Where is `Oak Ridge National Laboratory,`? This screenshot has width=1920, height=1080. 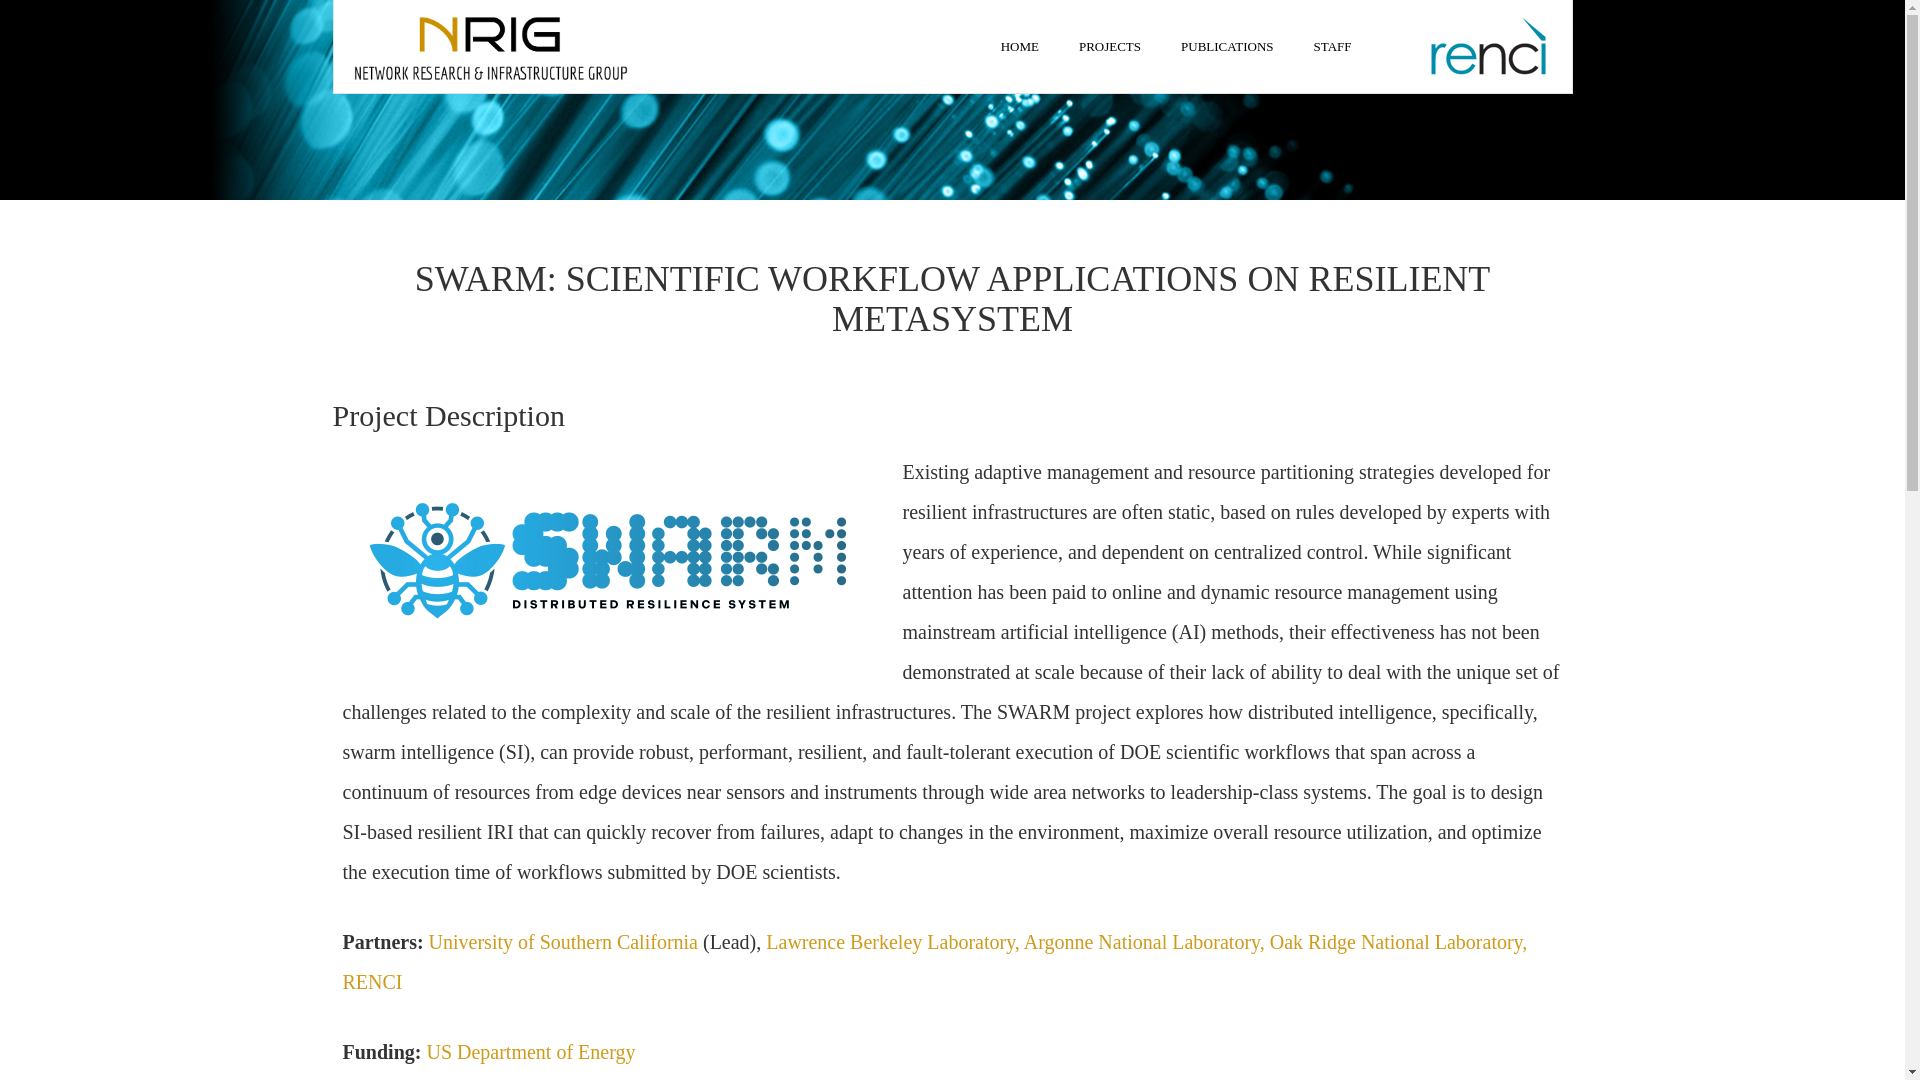
Oak Ridge National Laboratory, is located at coordinates (1398, 941).